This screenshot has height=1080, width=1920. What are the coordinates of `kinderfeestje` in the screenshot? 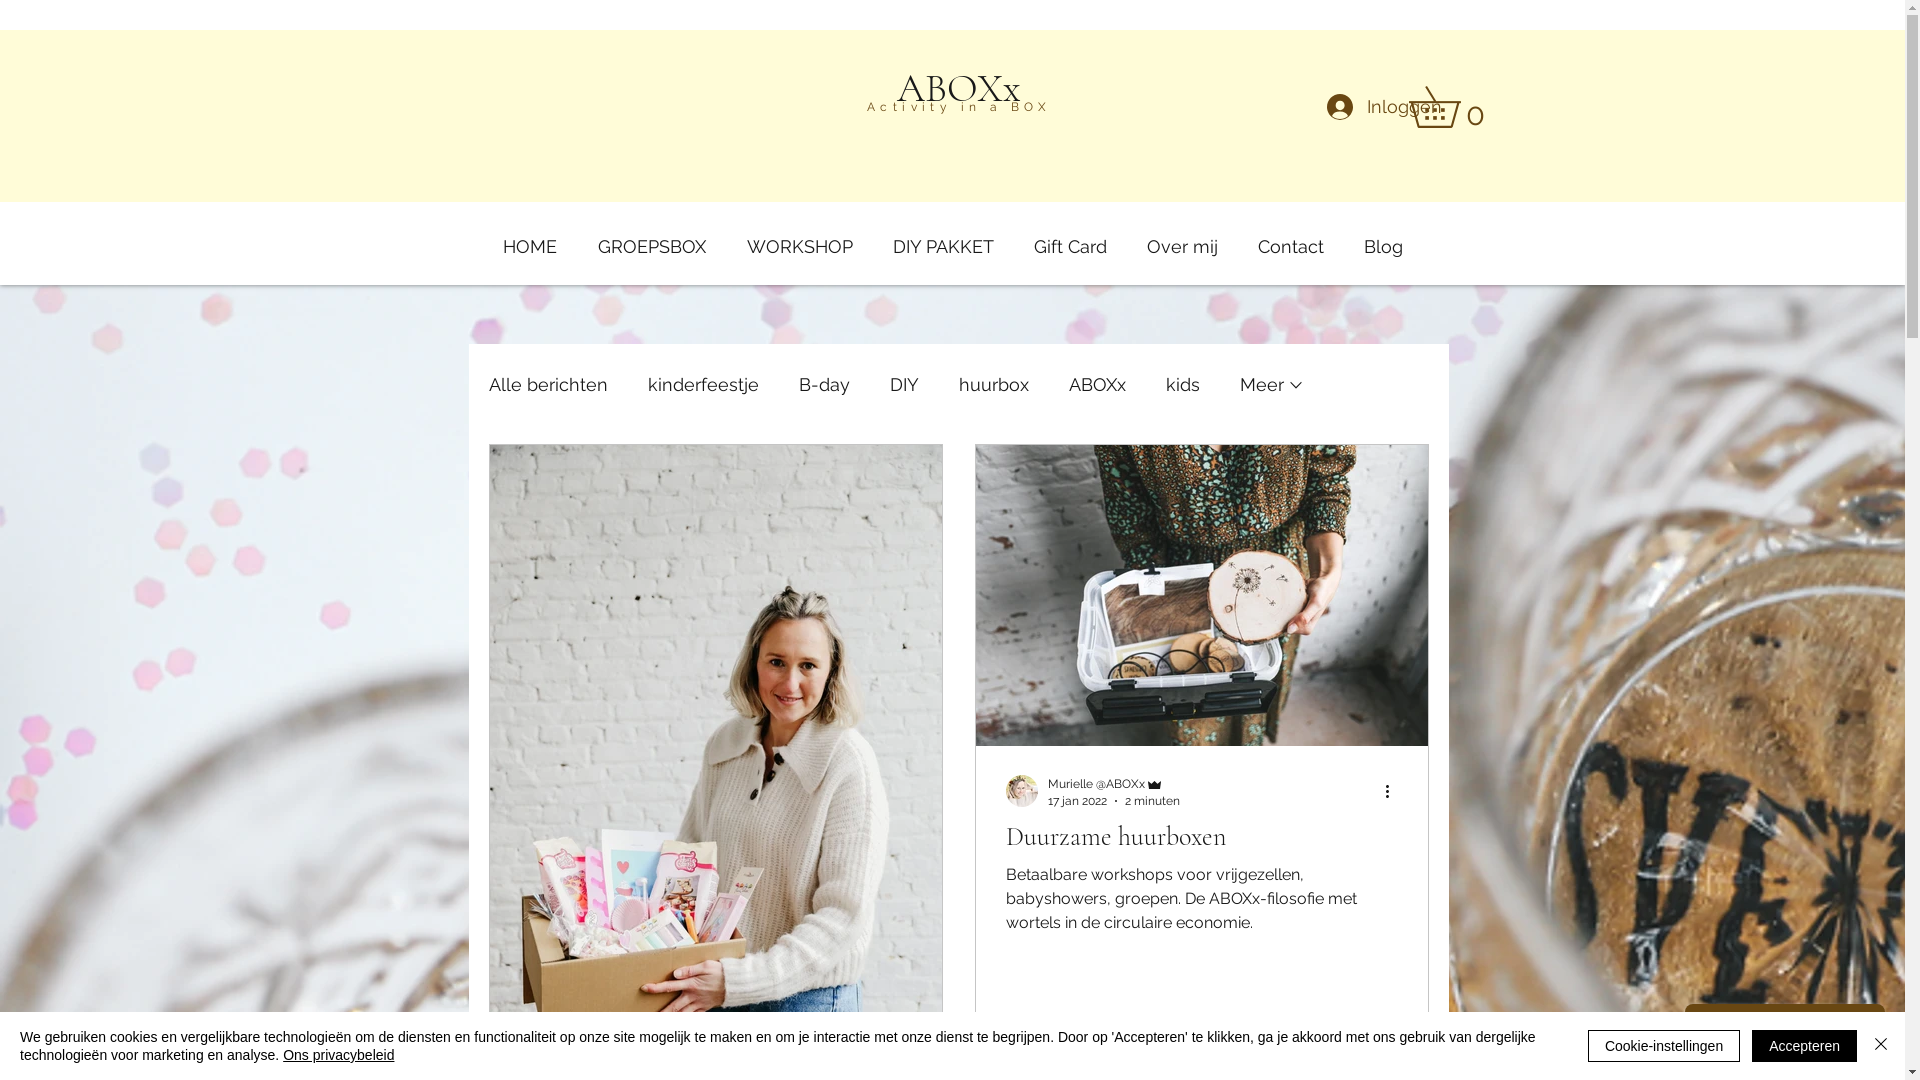 It's located at (704, 384).